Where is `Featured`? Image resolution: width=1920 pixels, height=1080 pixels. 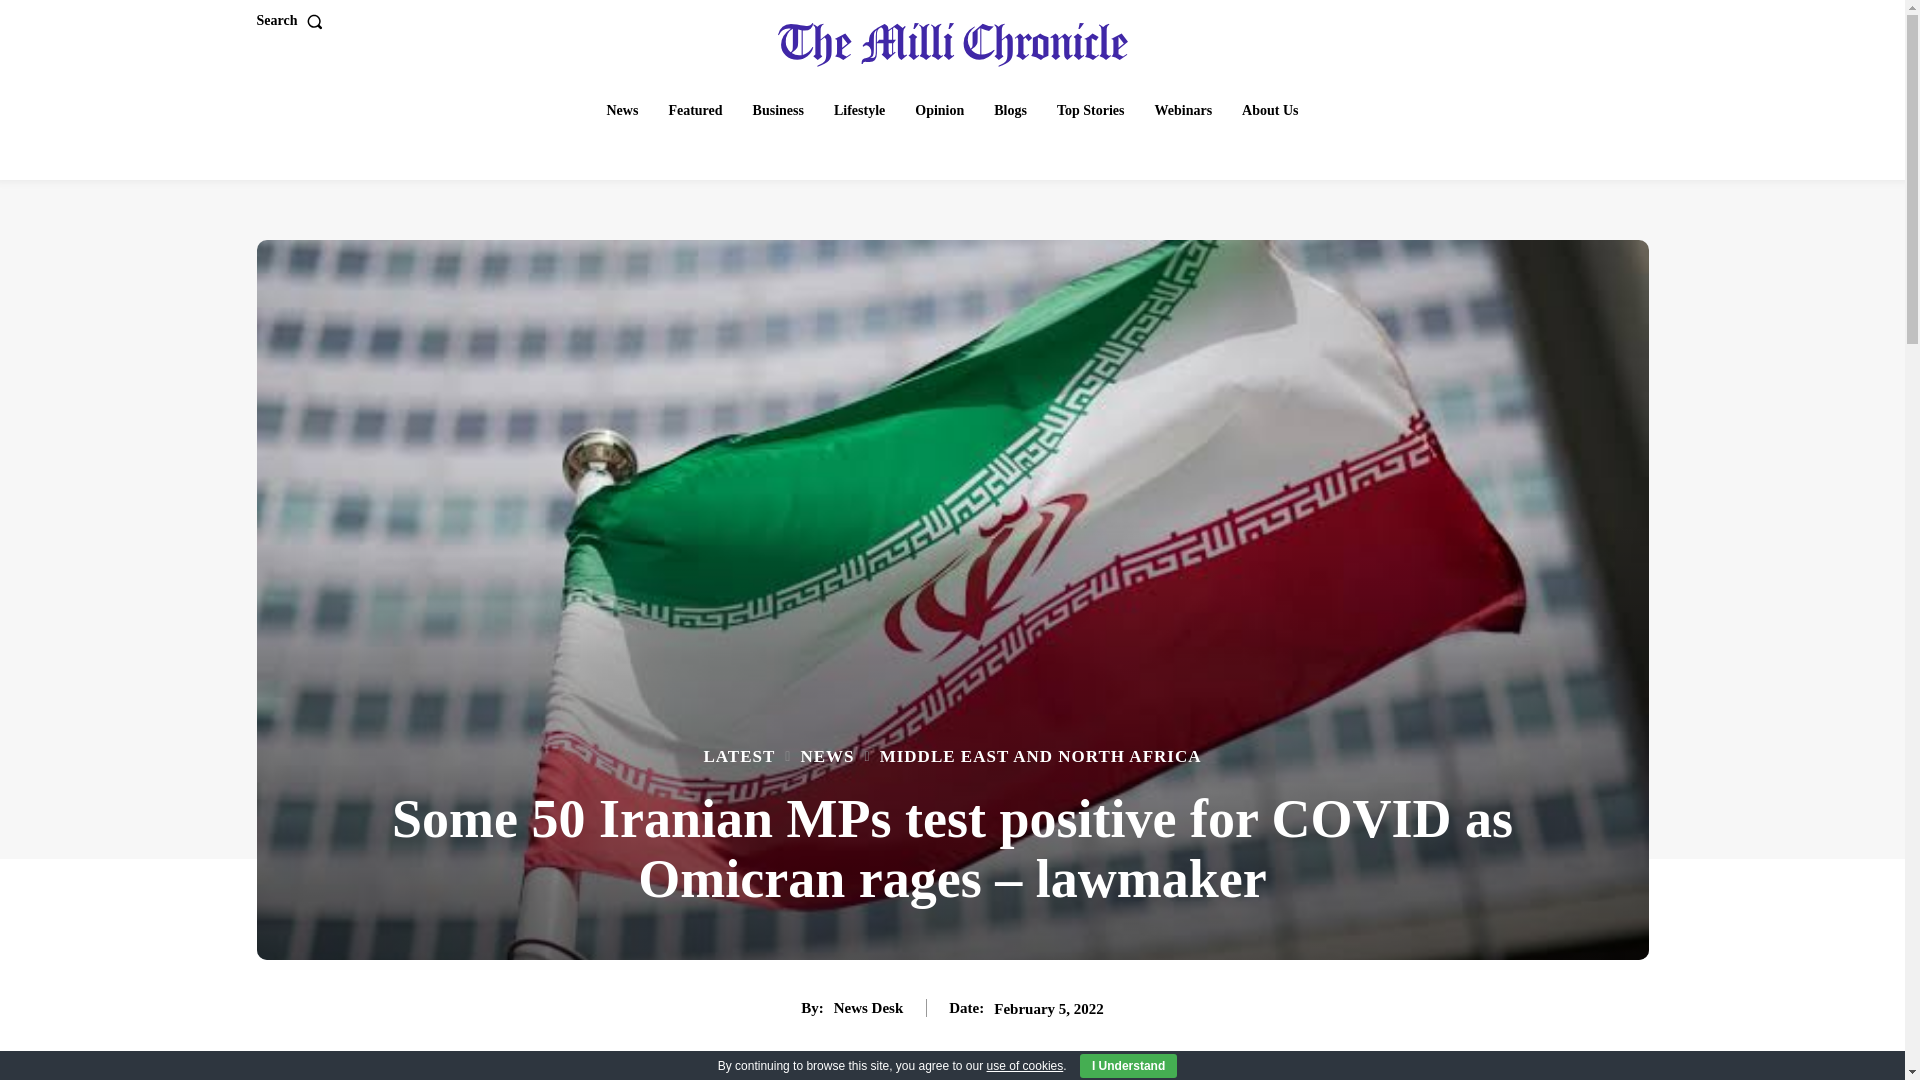 Featured is located at coordinates (694, 110).